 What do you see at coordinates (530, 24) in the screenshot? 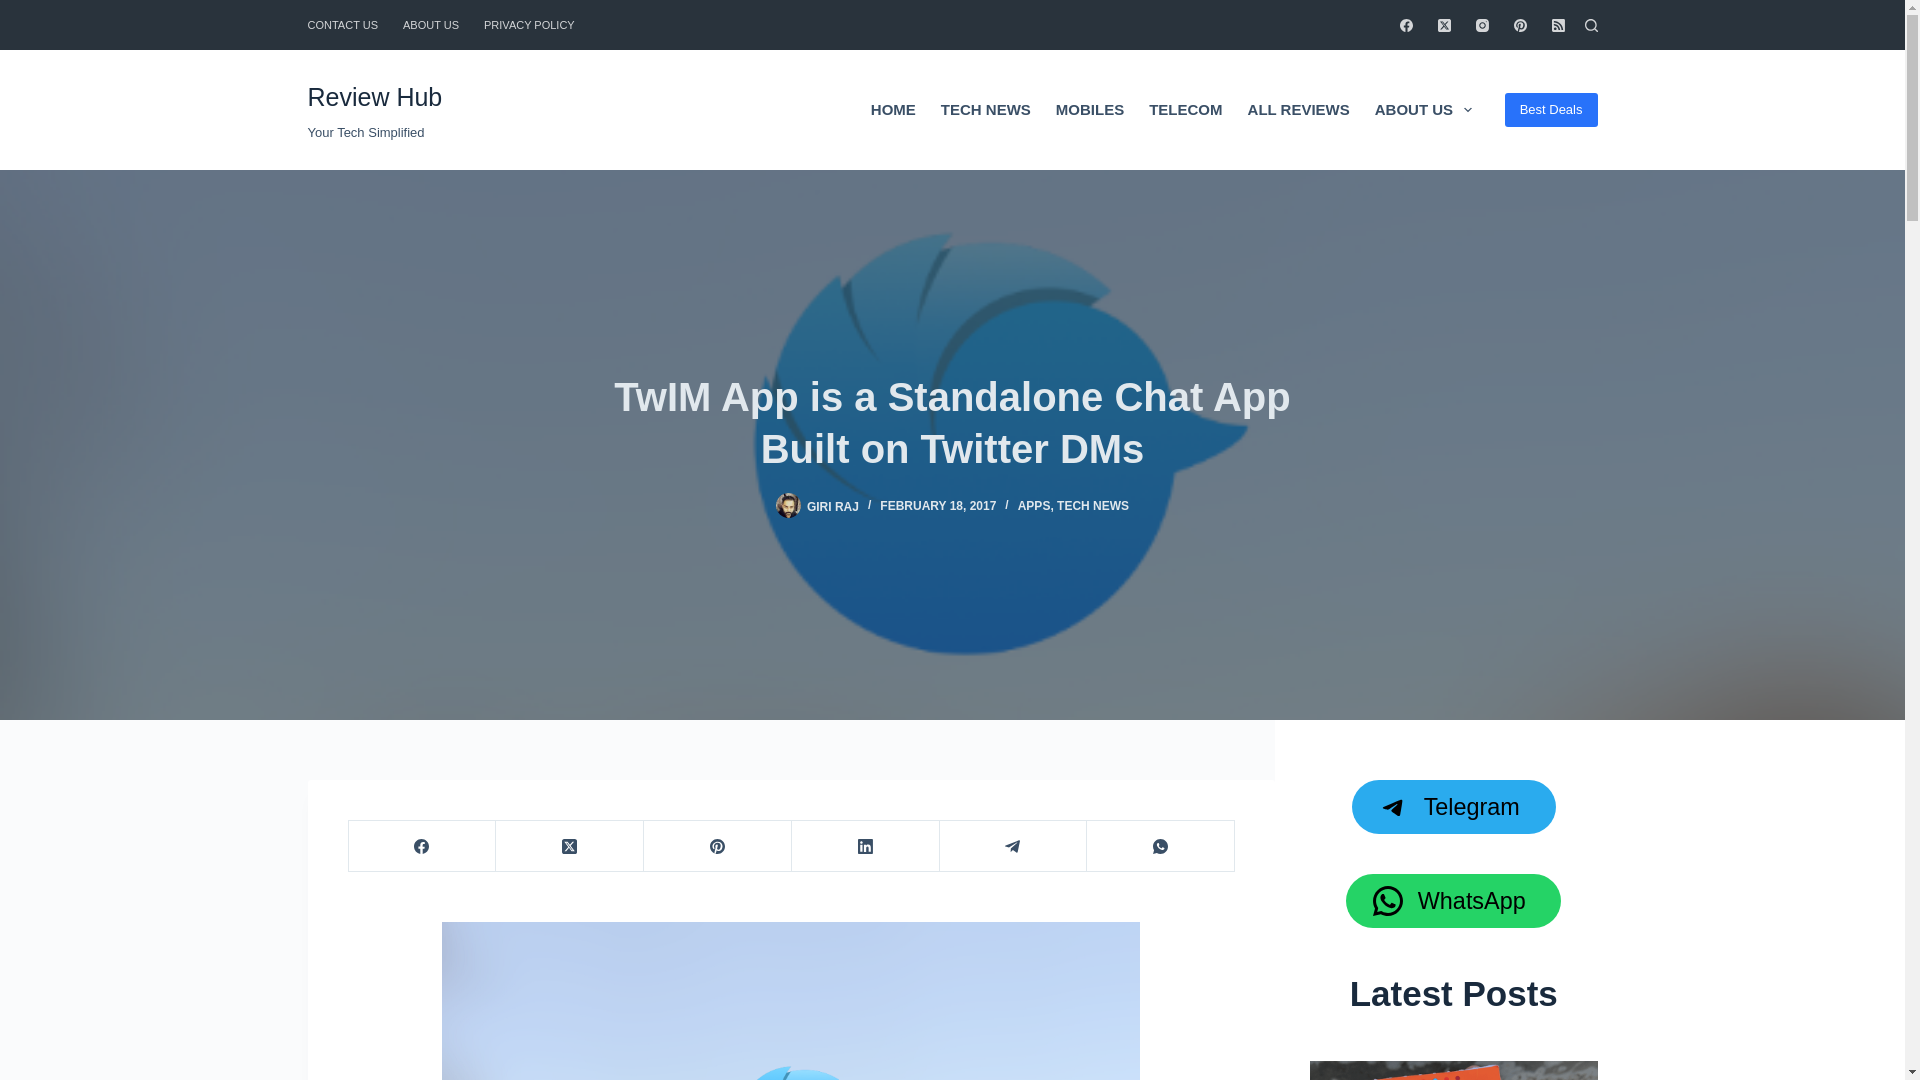
I see `PRIVACY POLICY` at bounding box center [530, 24].